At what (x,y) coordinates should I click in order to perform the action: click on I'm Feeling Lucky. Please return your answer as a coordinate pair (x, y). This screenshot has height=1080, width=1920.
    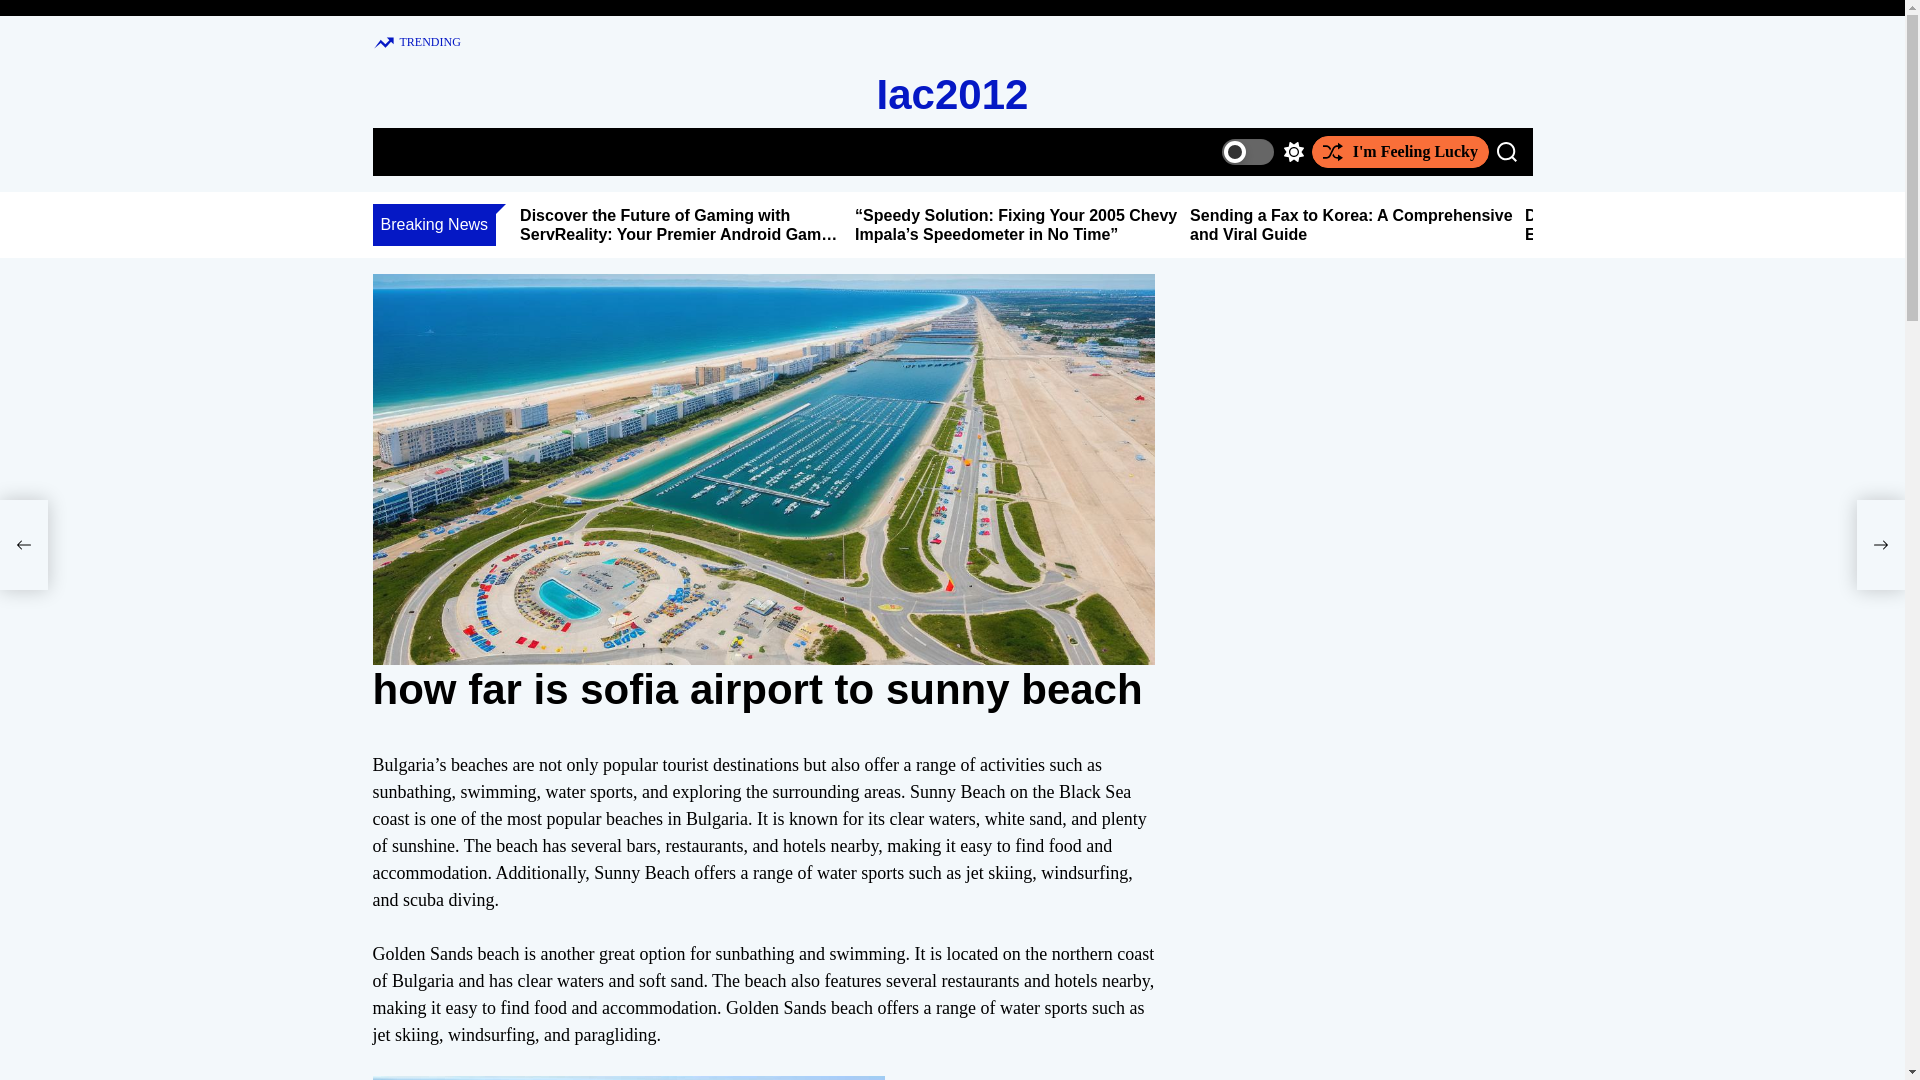
    Looking at the image, I should click on (1400, 152).